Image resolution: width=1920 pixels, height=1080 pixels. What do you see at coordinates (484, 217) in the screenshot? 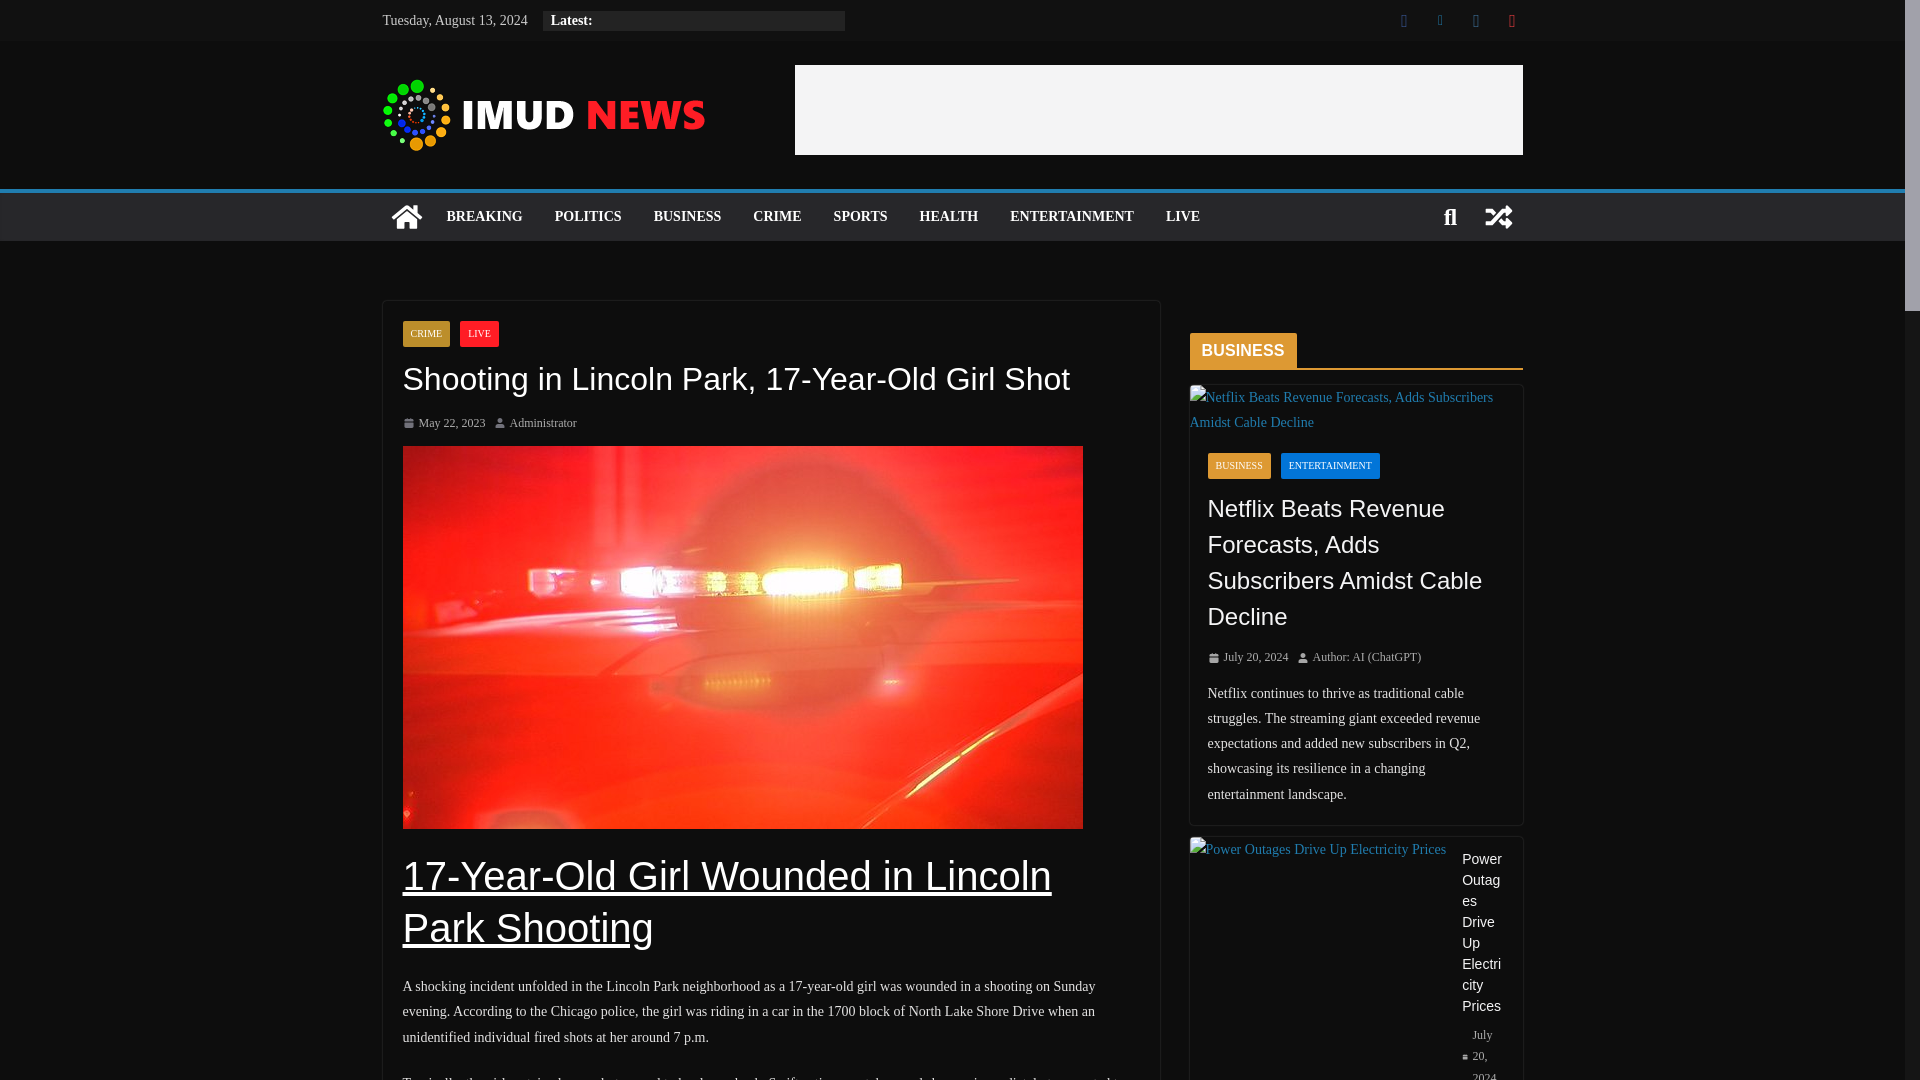
I see `BREAKING` at bounding box center [484, 217].